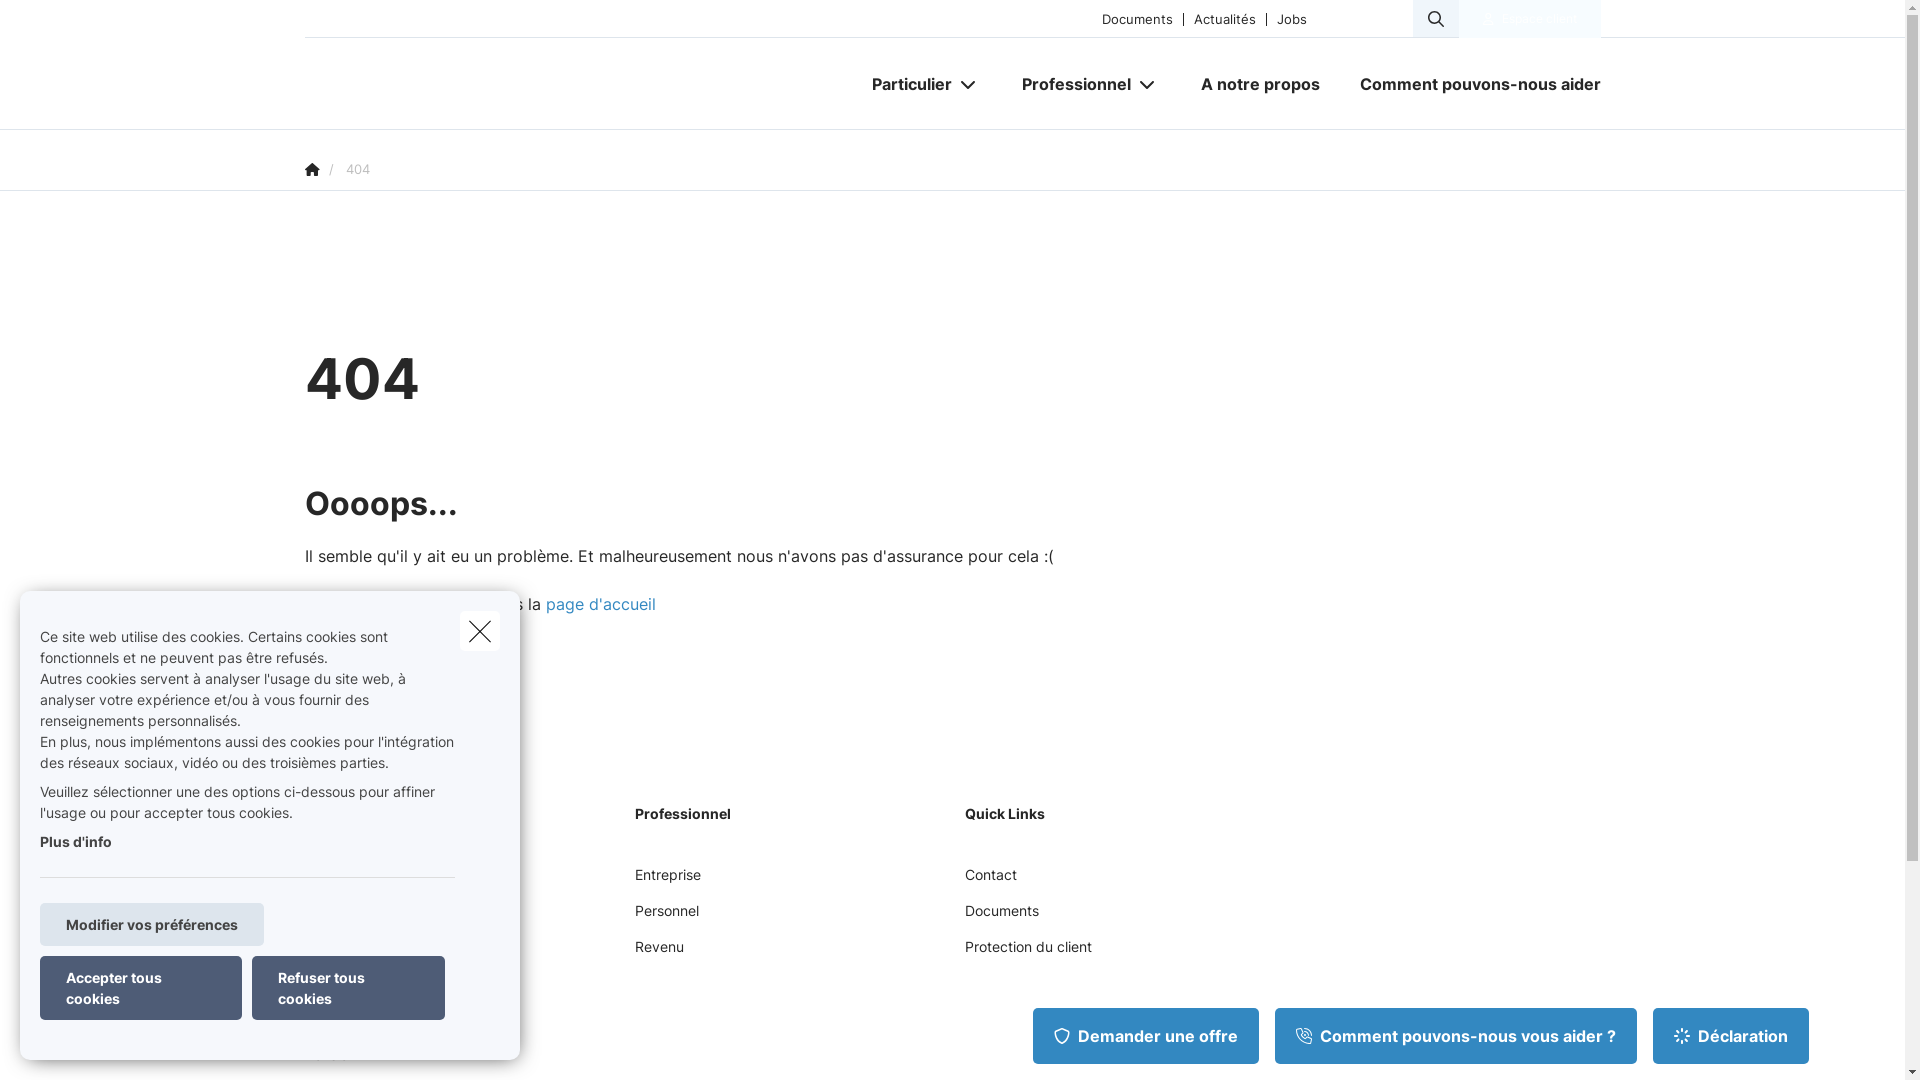  I want to click on Rechercher, so click(72, 24).